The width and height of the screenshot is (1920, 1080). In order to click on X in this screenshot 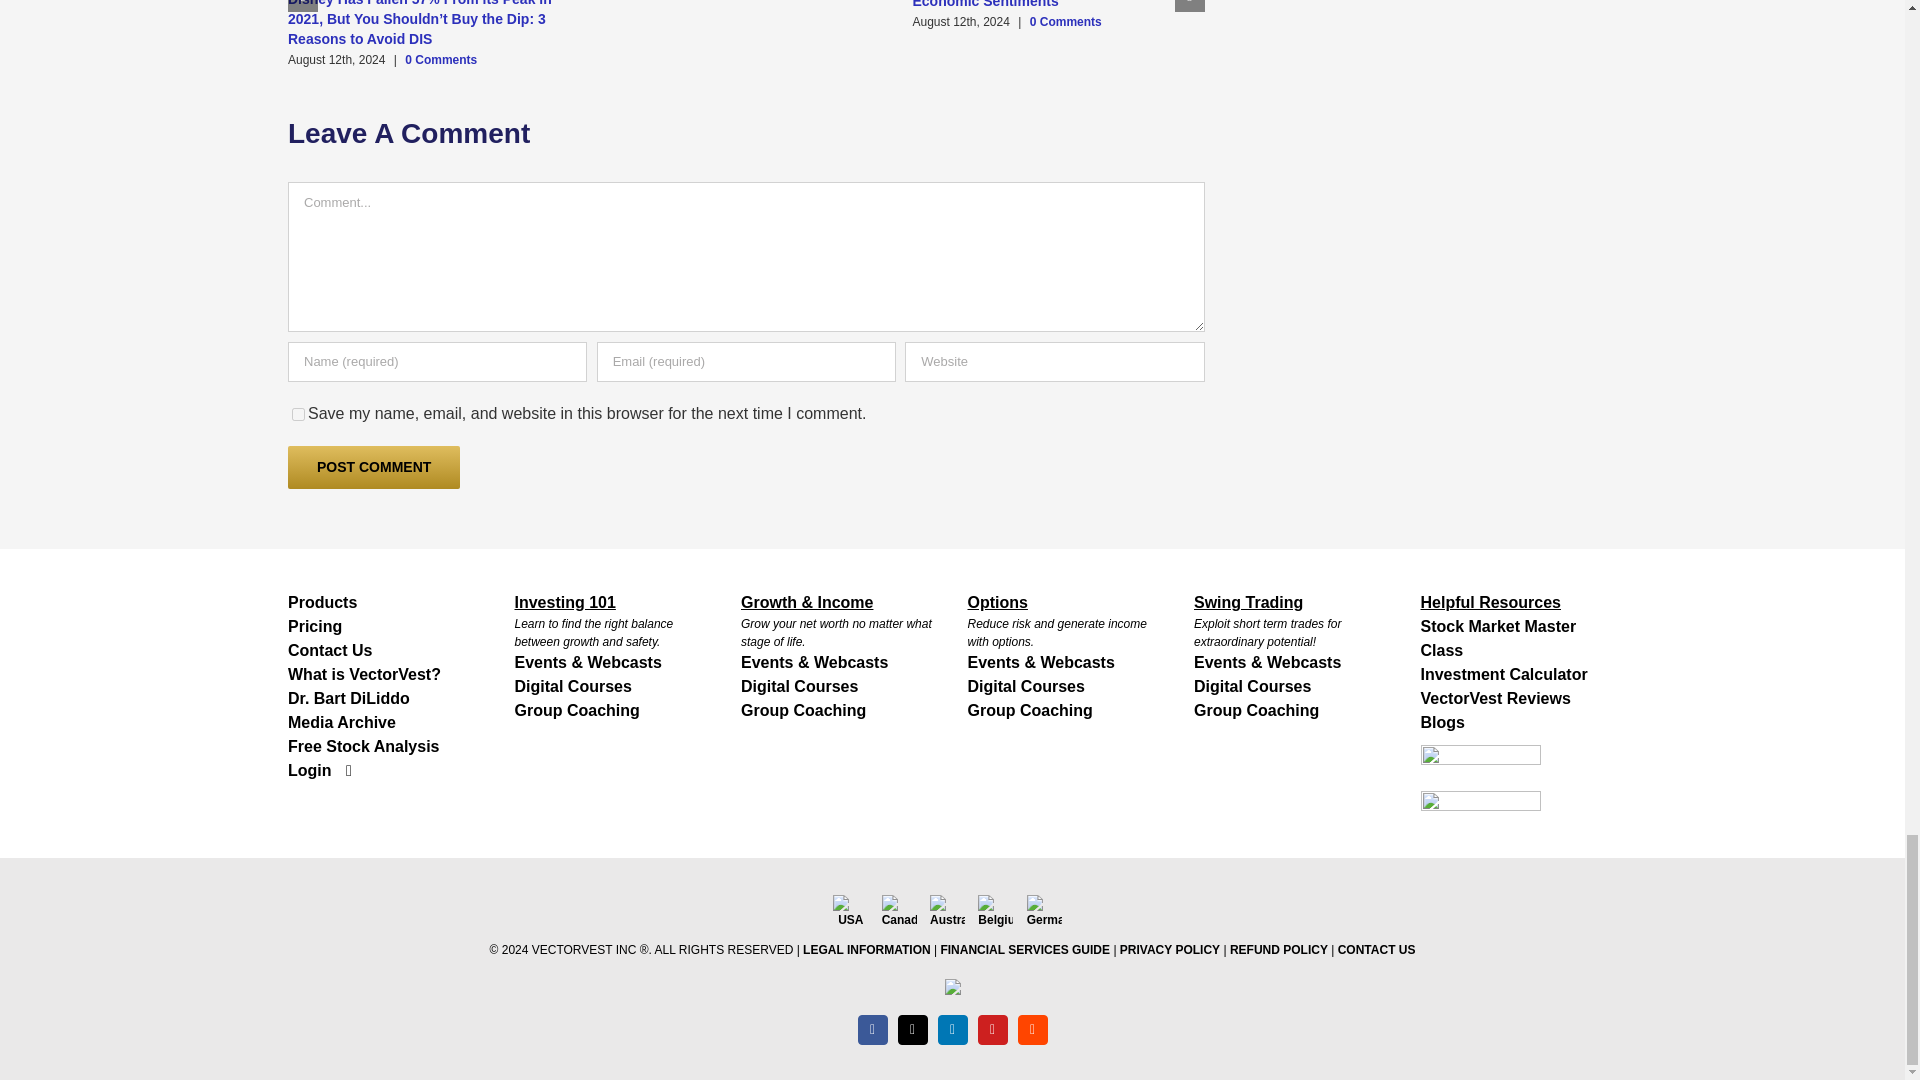, I will do `click(912, 1030)`.